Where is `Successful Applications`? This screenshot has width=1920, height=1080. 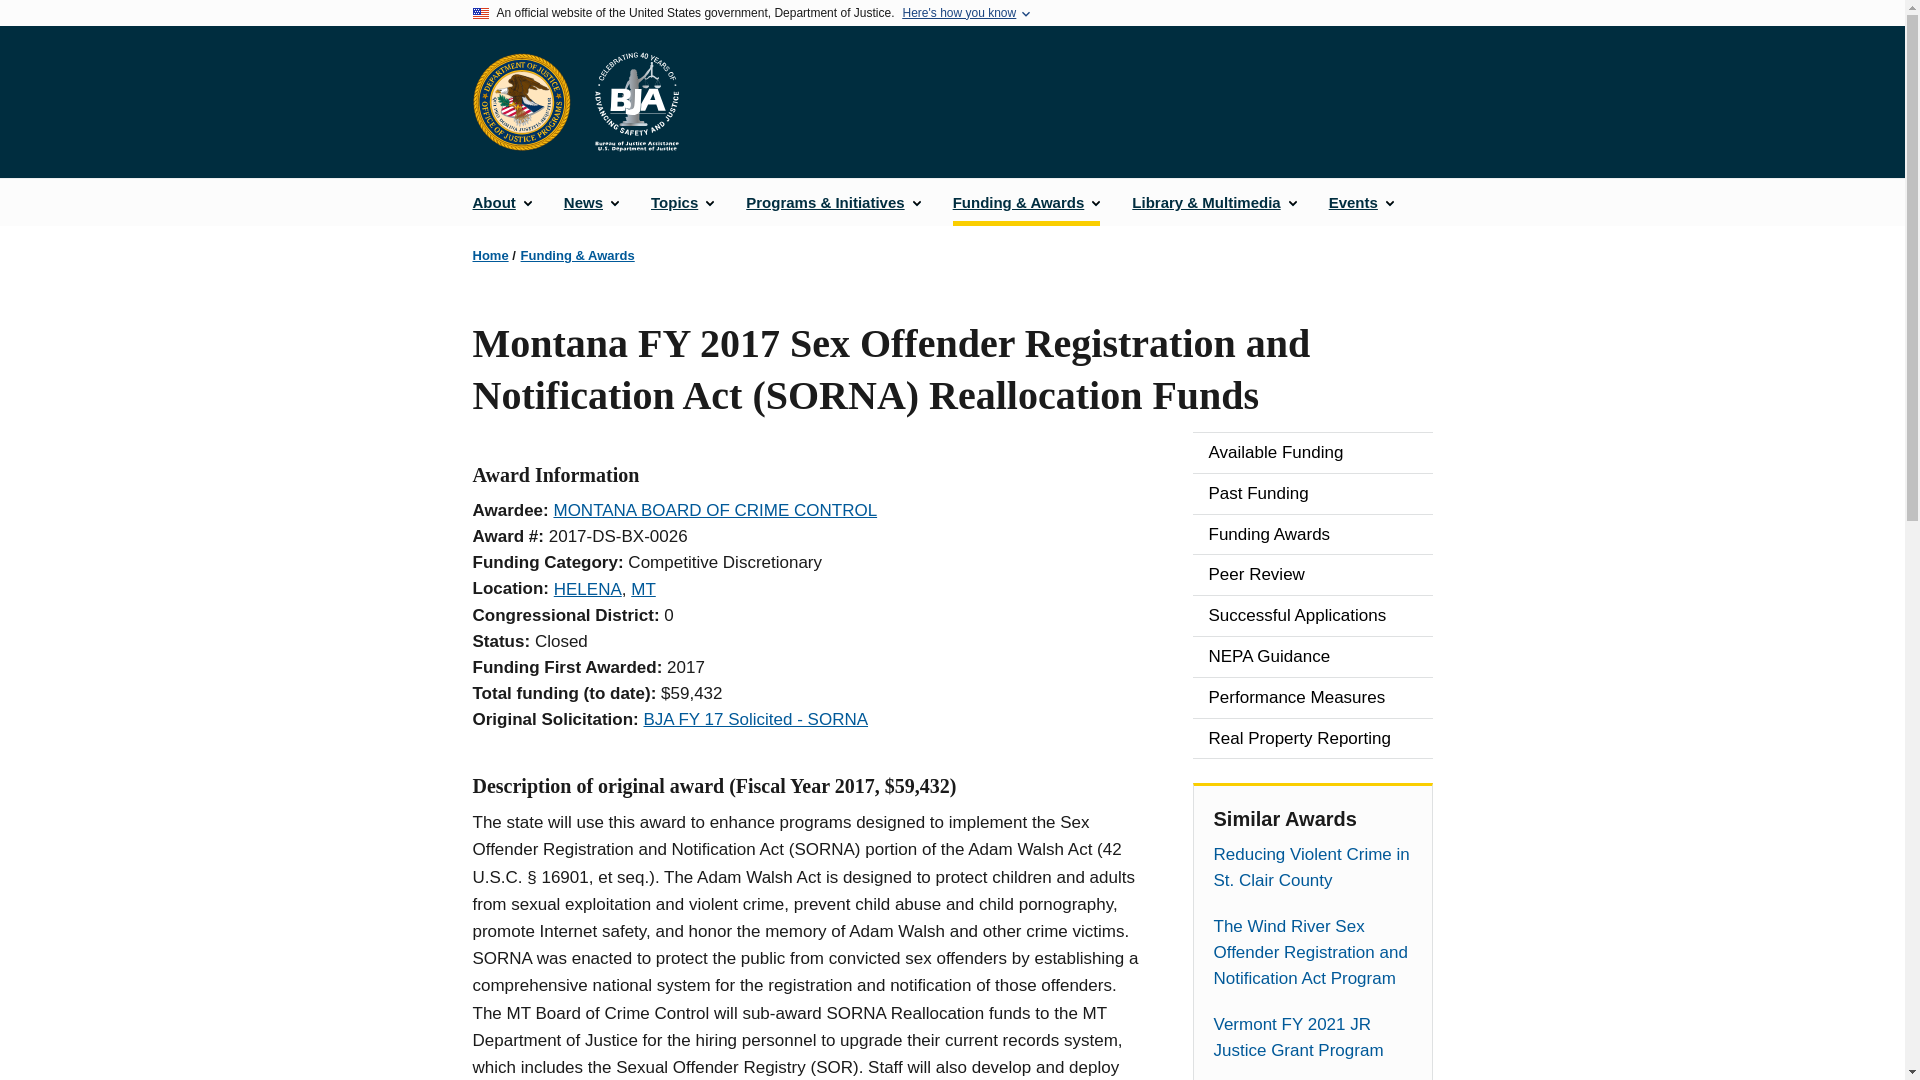
Successful Applications is located at coordinates (1312, 616).